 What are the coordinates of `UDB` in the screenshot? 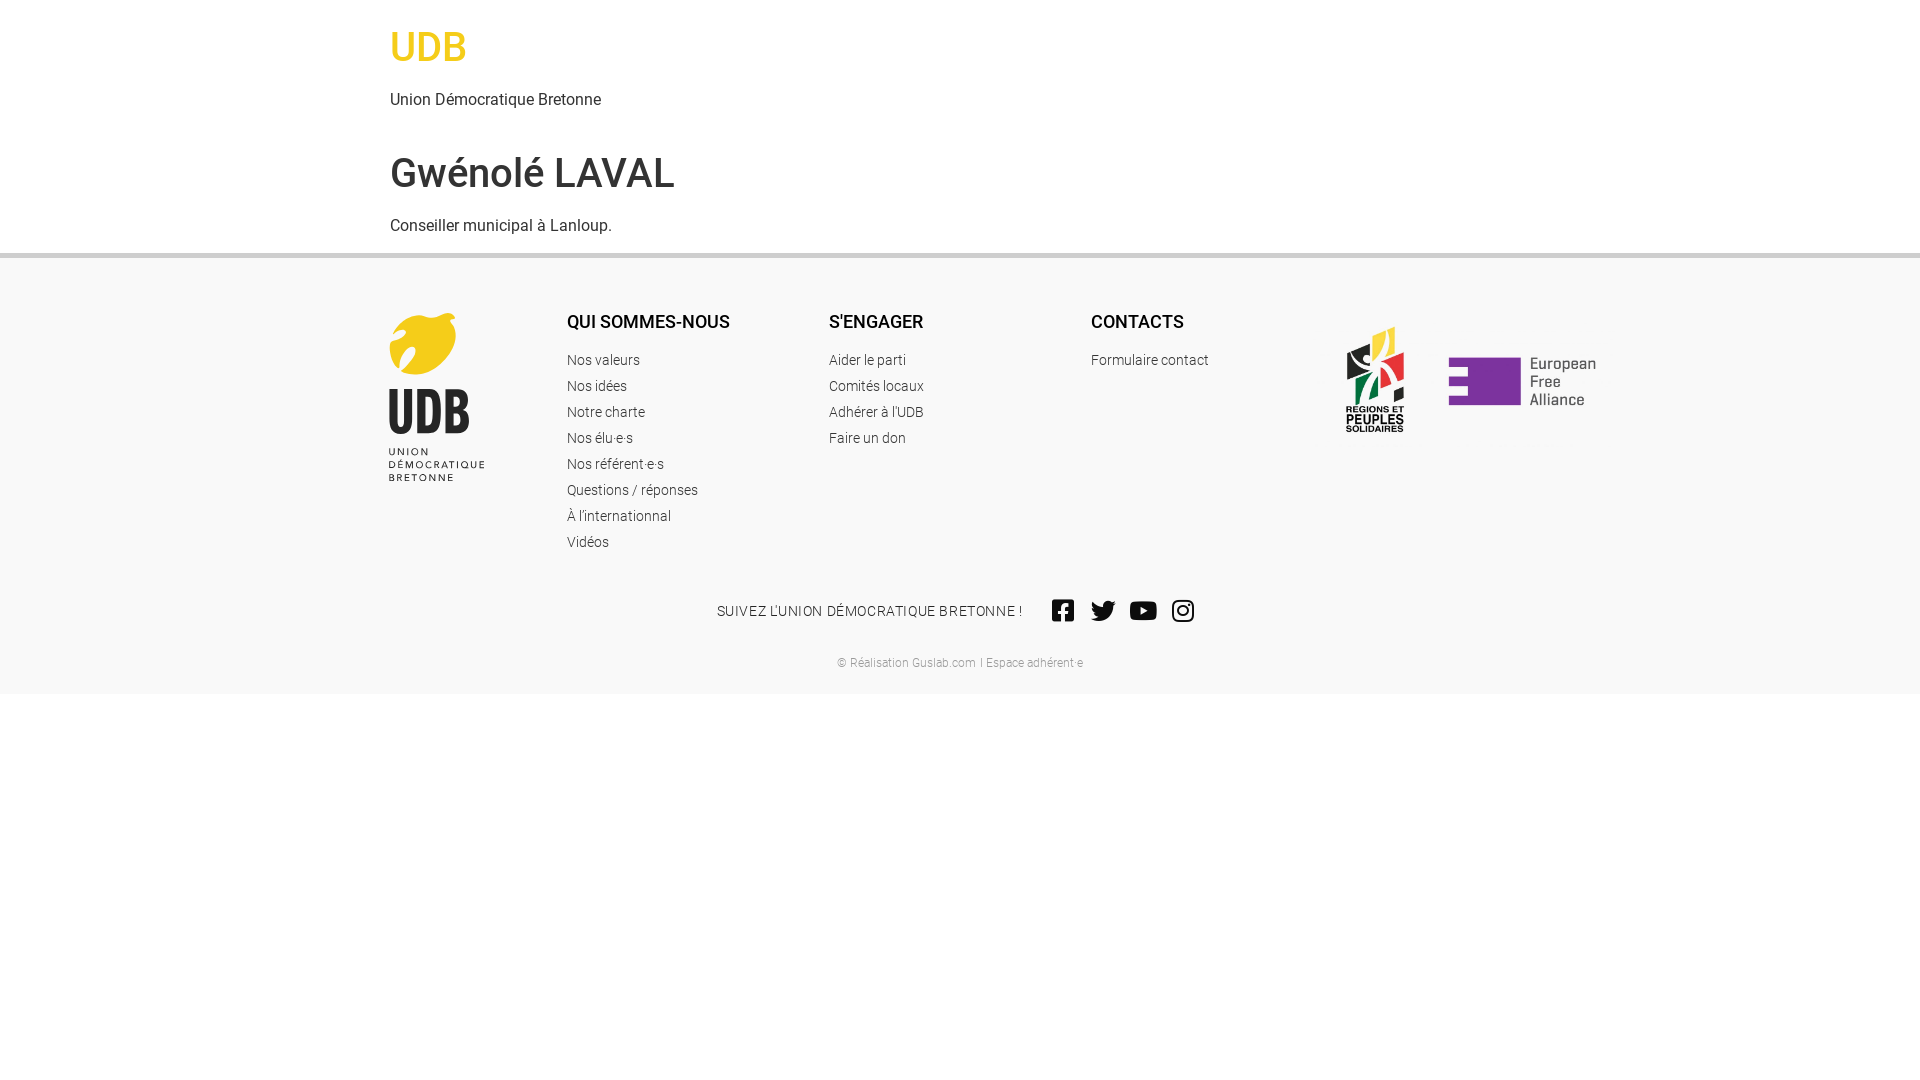 It's located at (428, 48).